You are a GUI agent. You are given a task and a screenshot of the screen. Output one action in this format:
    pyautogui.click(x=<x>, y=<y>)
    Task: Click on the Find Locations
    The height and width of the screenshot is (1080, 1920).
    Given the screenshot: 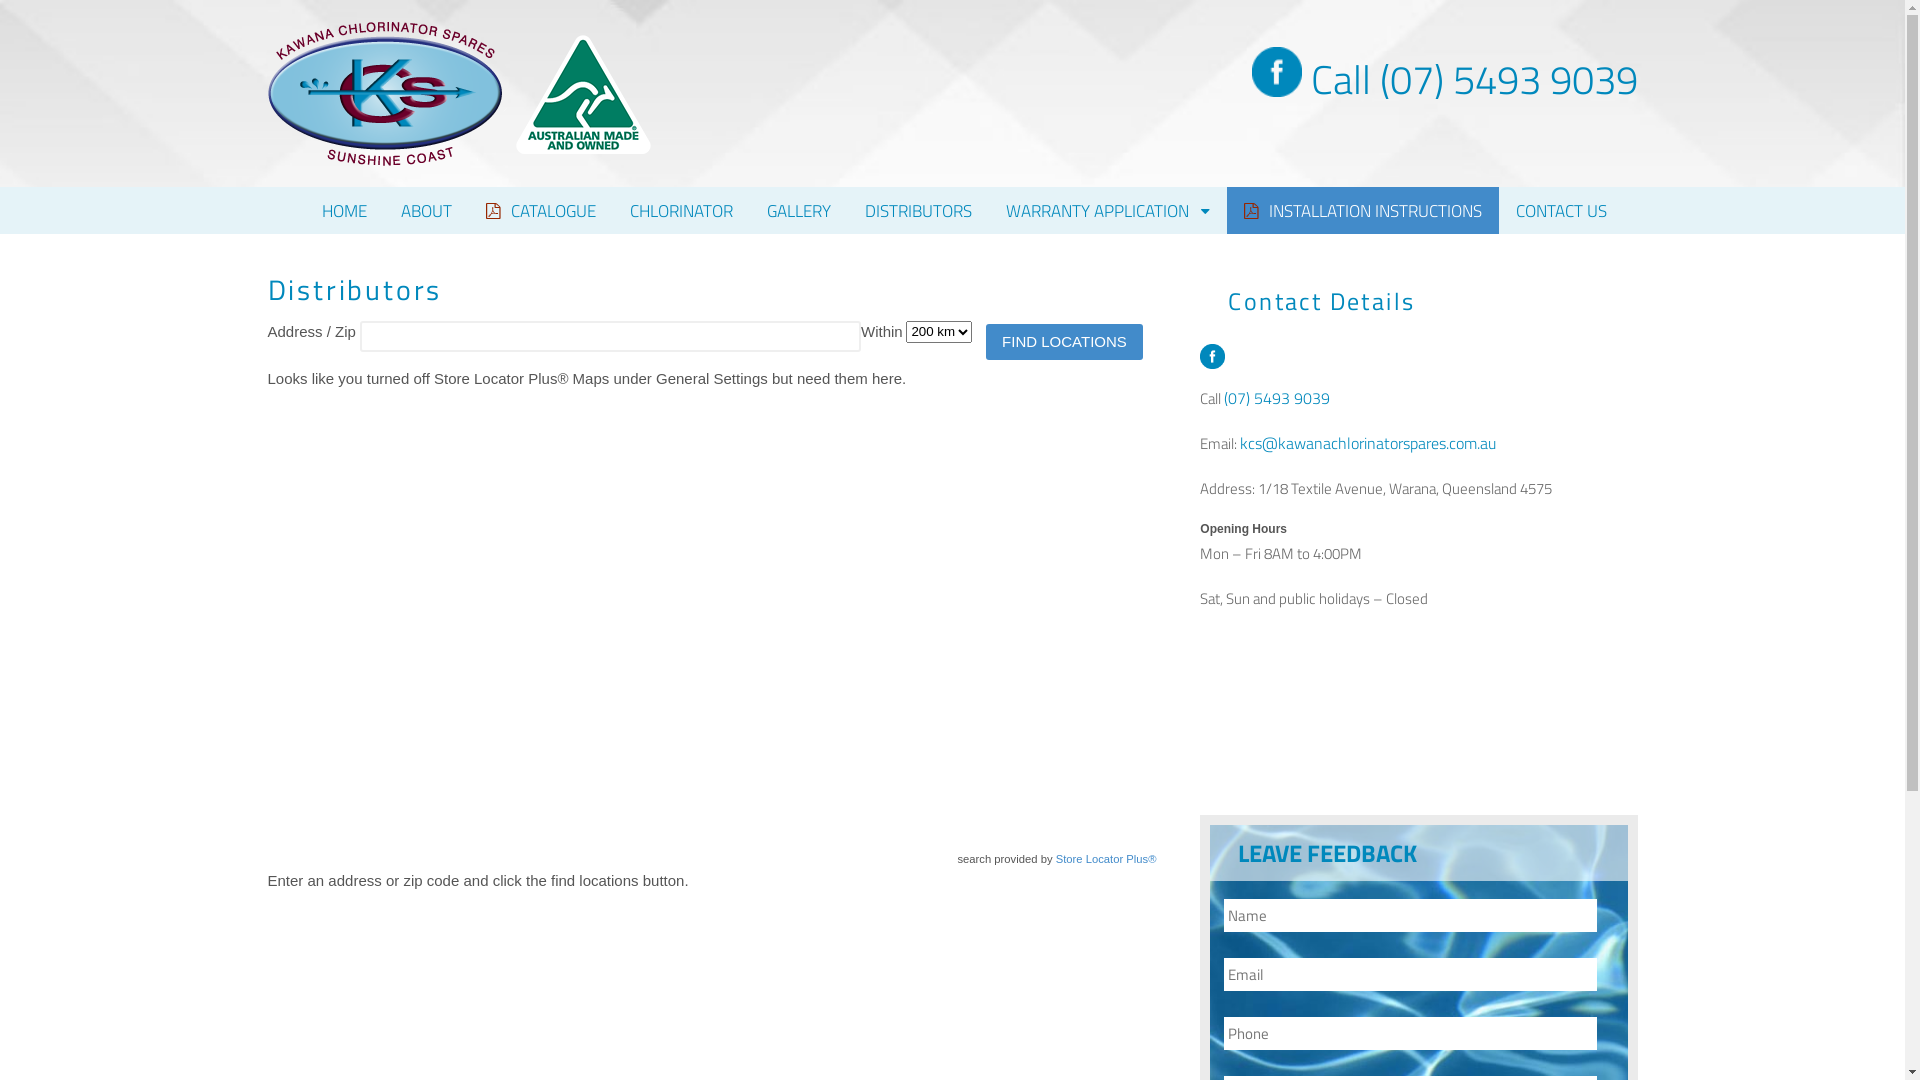 What is the action you would take?
    pyautogui.click(x=1064, y=342)
    